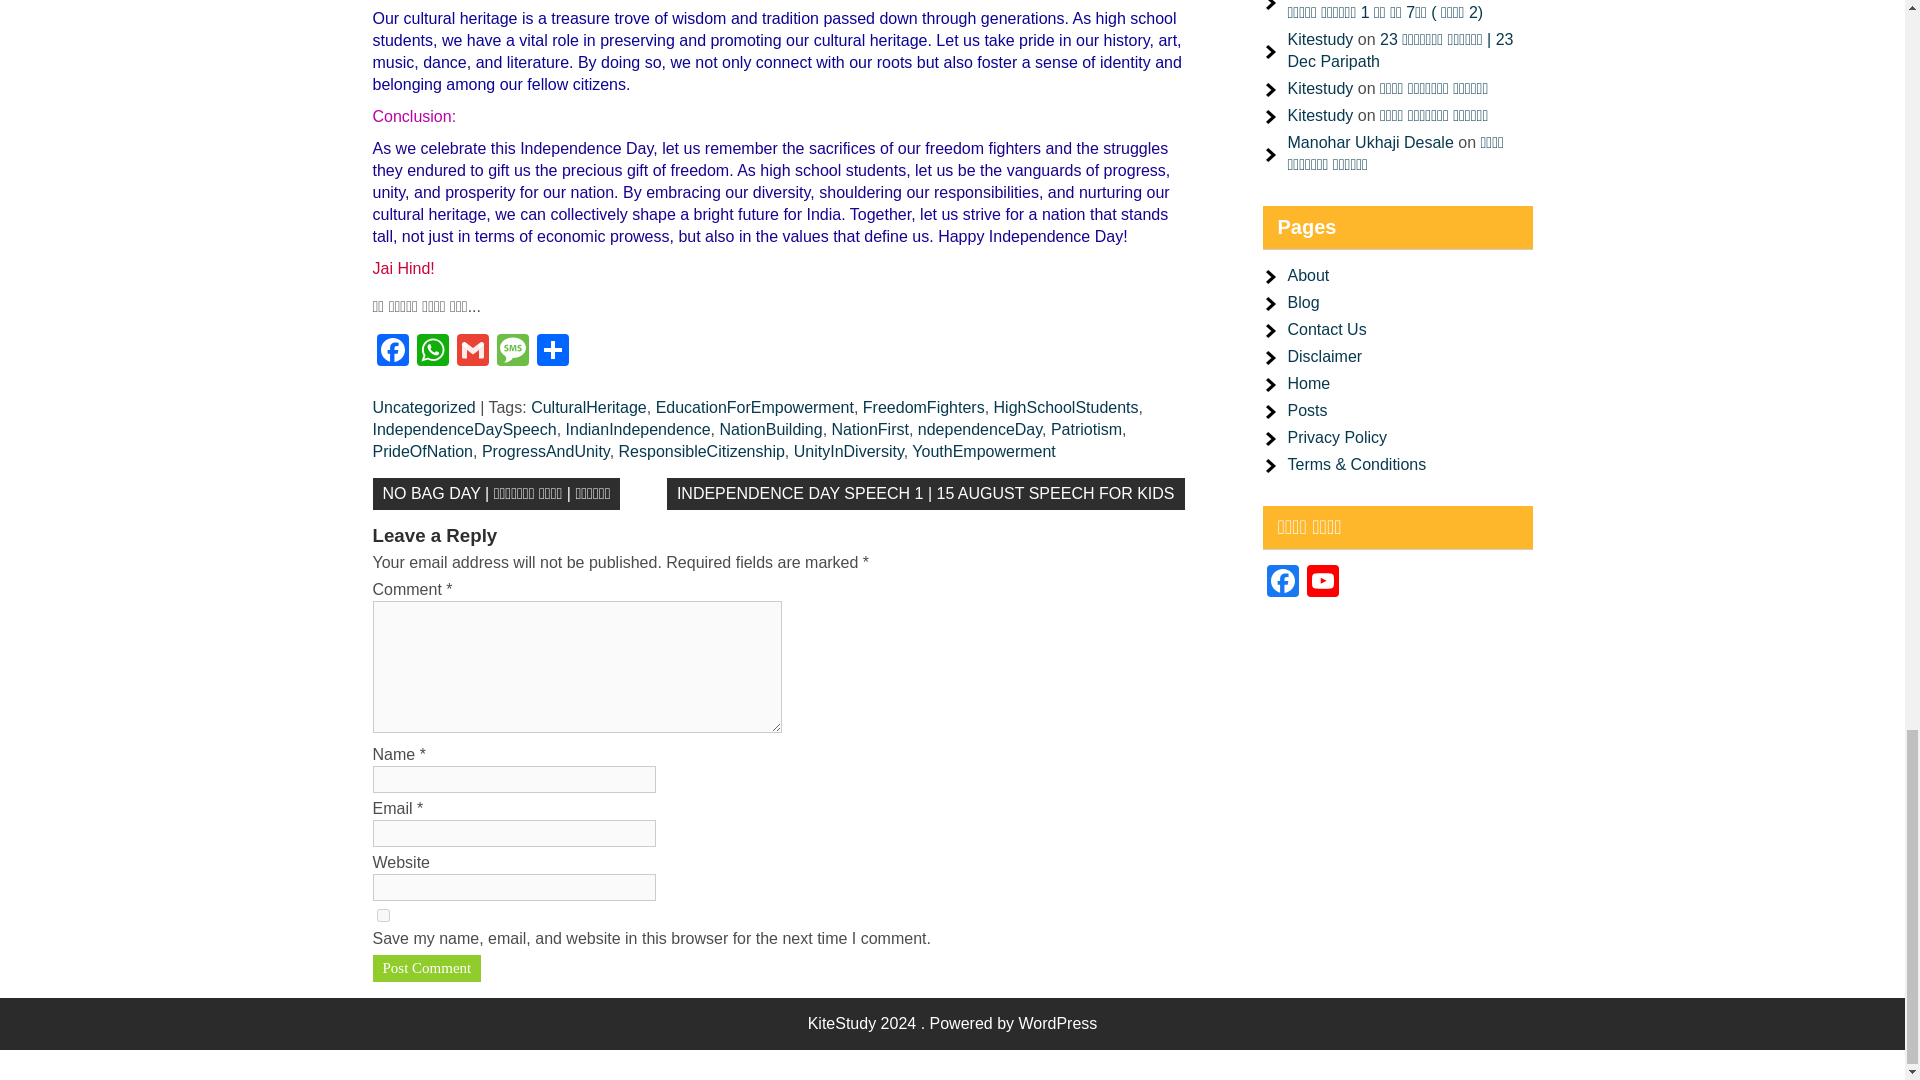 The image size is (1920, 1080). Describe the element at coordinates (426, 968) in the screenshot. I see `Post Comment` at that location.